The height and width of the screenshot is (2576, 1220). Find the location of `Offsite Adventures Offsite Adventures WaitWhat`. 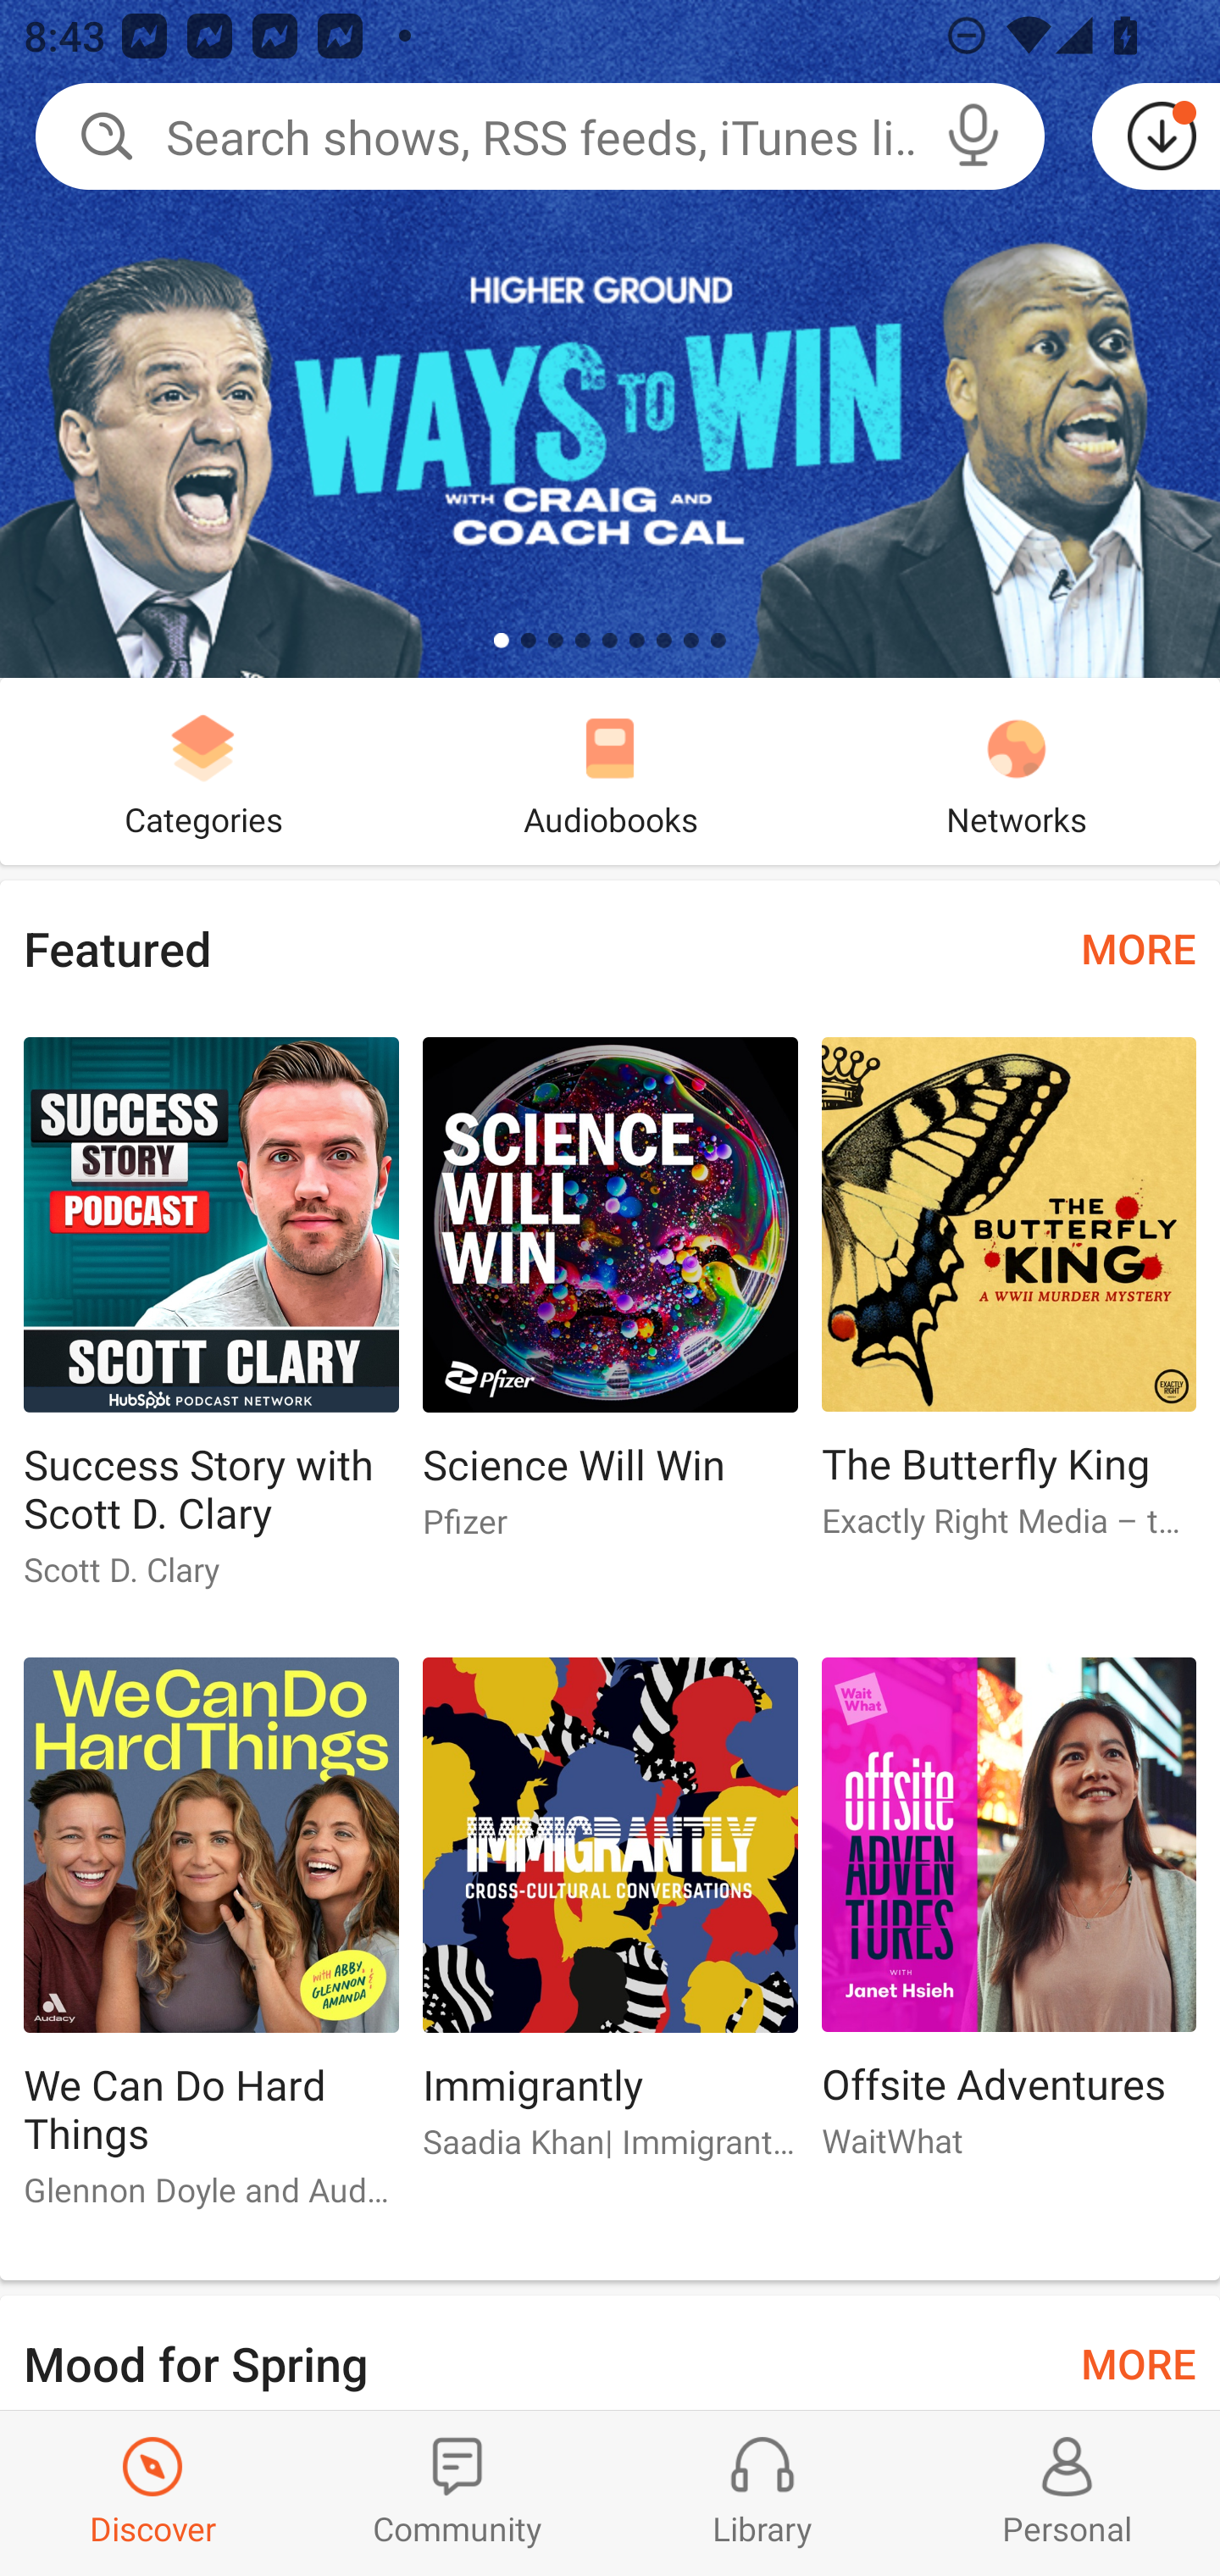

Offsite Adventures Offsite Adventures WaitWhat is located at coordinates (1009, 1921).